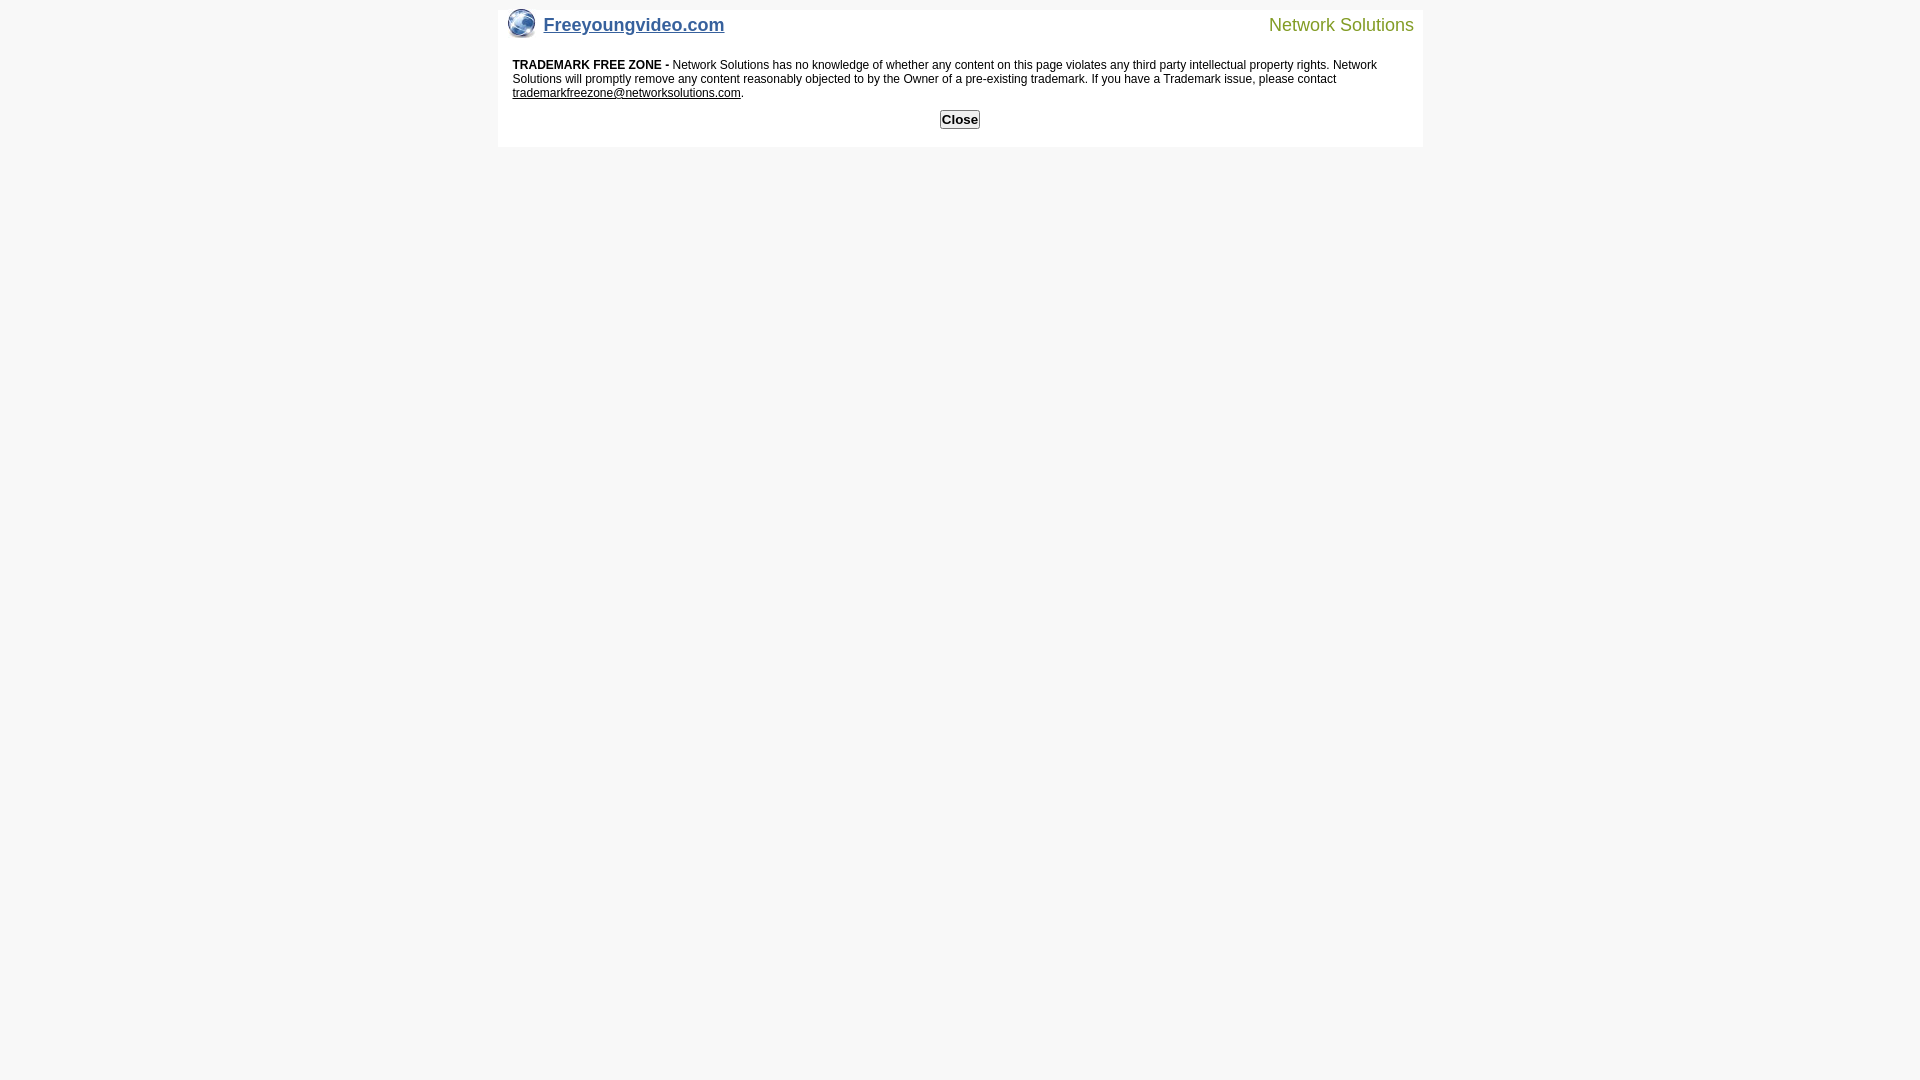  Describe the element at coordinates (616, 30) in the screenshot. I see `Freeyoungvideo.com` at that location.